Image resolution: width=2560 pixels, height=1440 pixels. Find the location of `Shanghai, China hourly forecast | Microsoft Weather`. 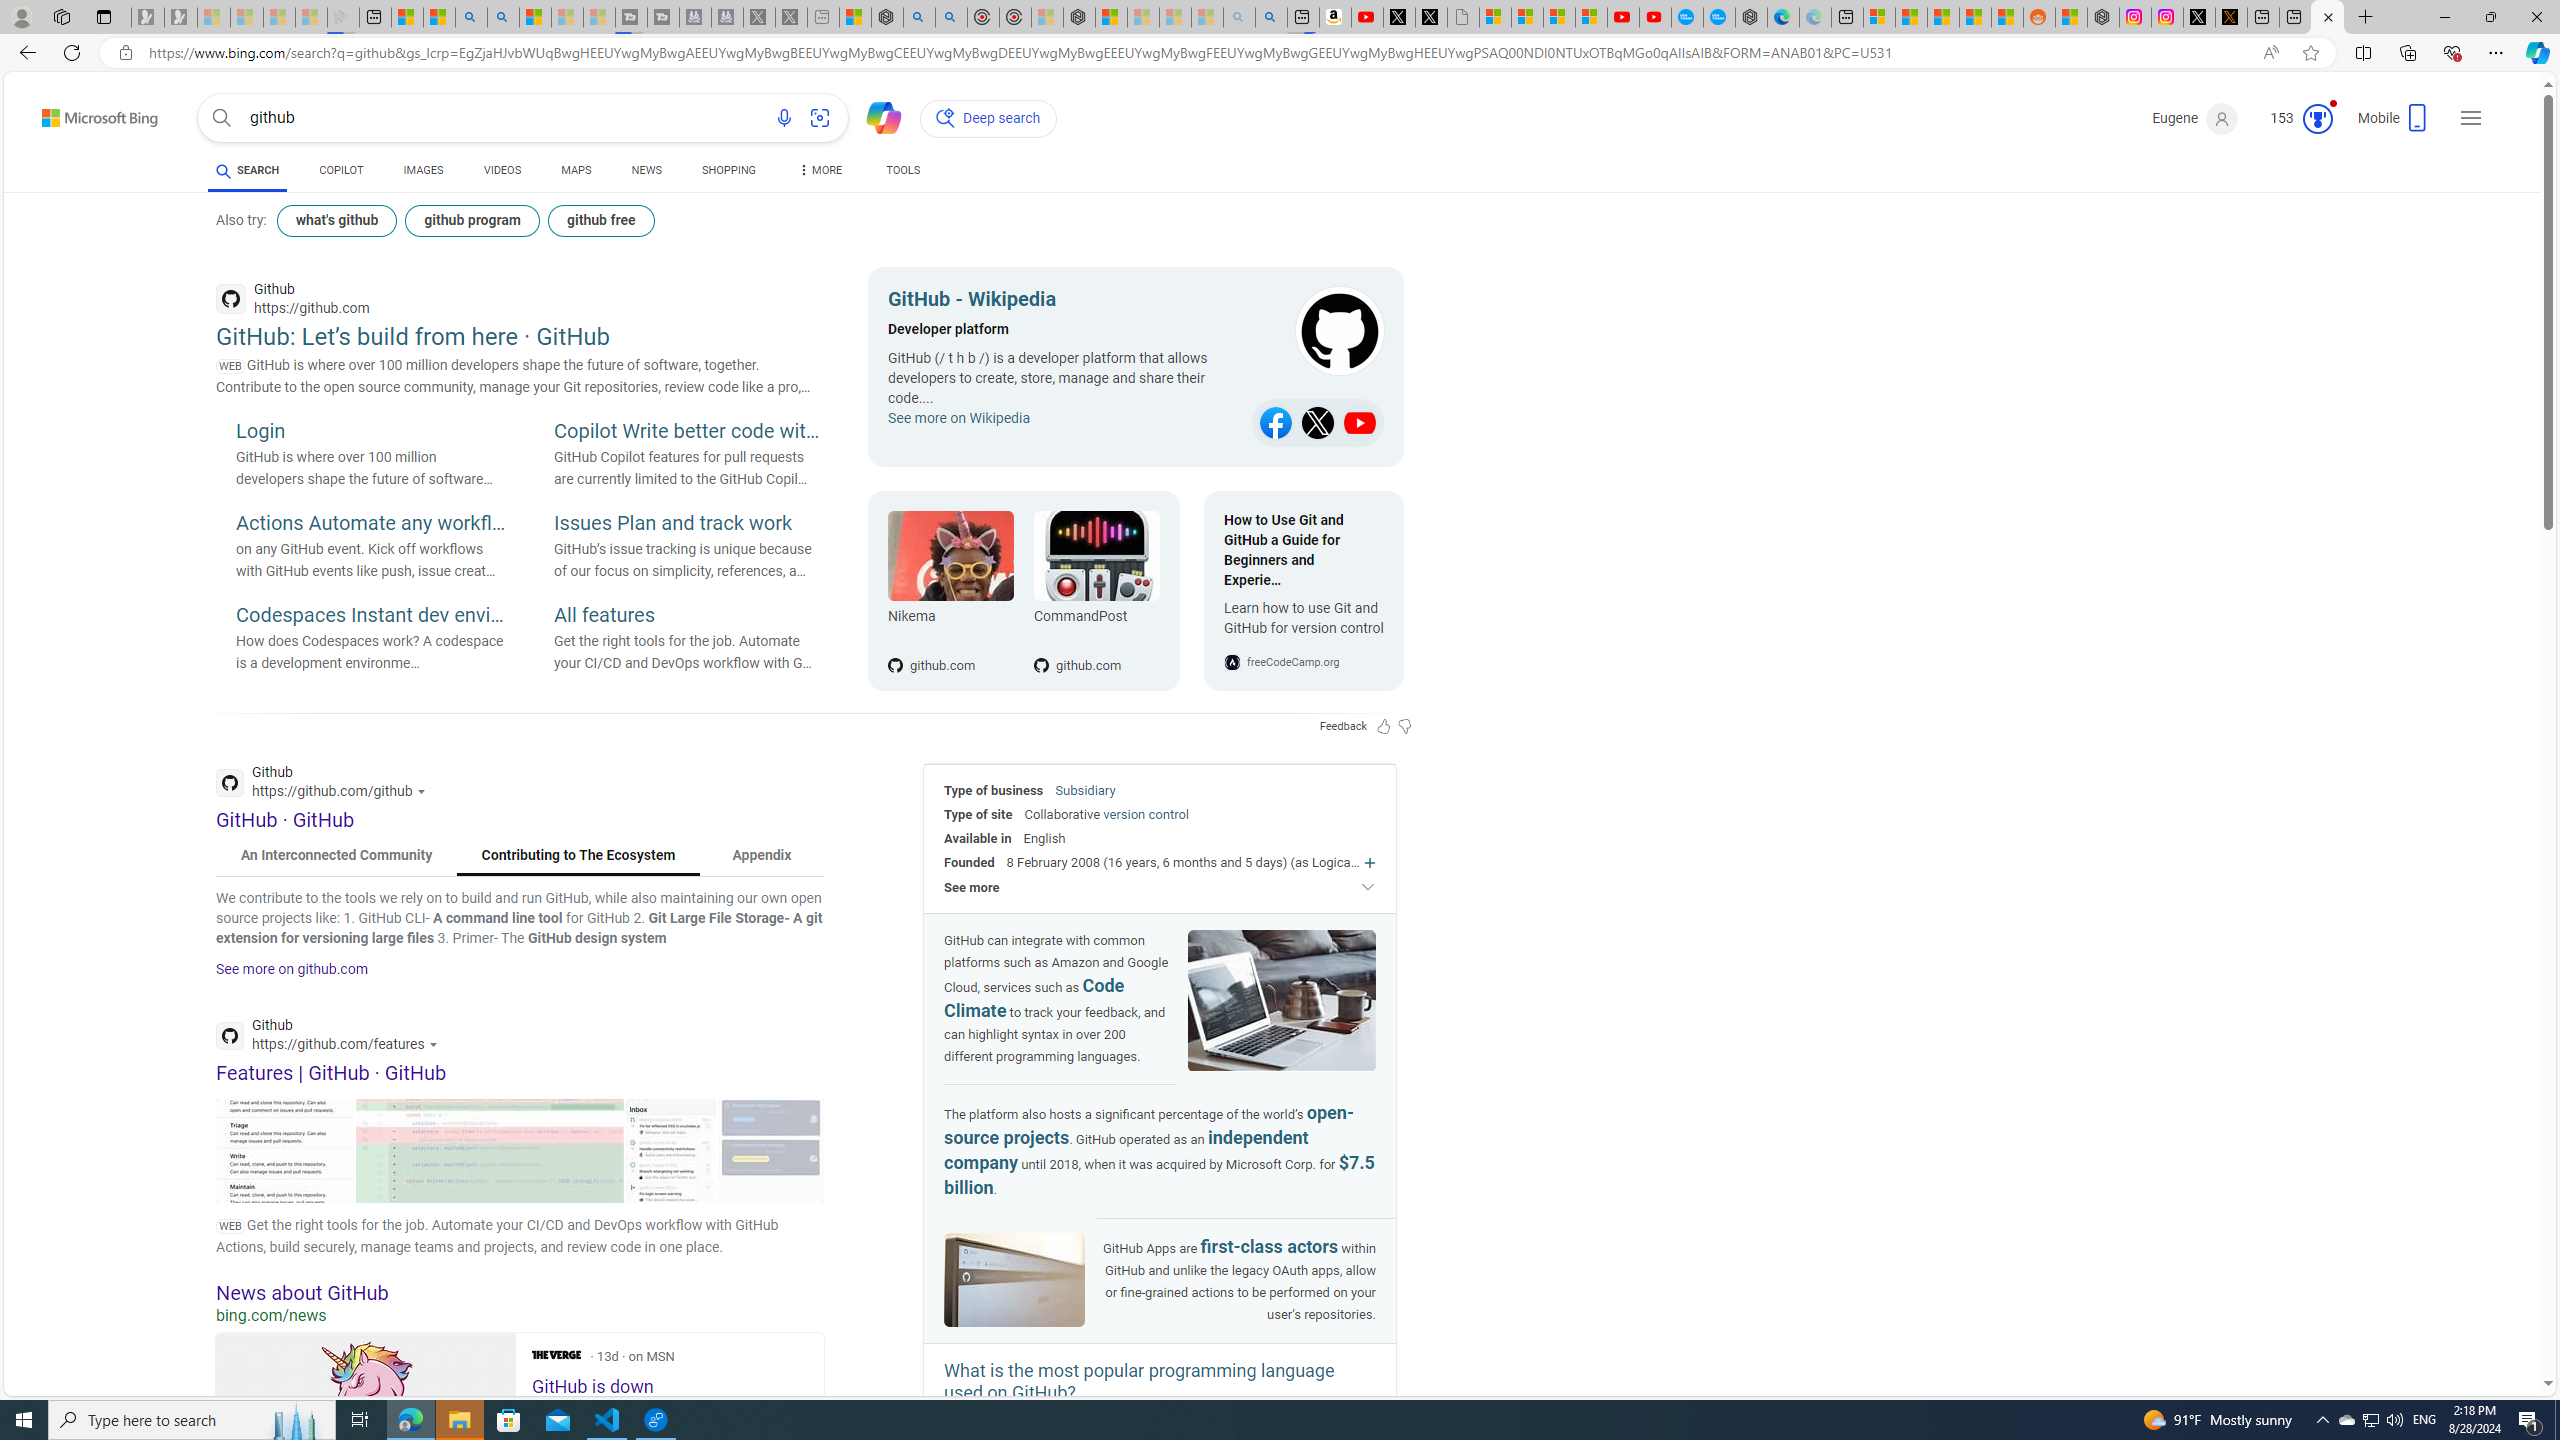

Shanghai, China hourly forecast | Microsoft Weather is located at coordinates (1944, 17).